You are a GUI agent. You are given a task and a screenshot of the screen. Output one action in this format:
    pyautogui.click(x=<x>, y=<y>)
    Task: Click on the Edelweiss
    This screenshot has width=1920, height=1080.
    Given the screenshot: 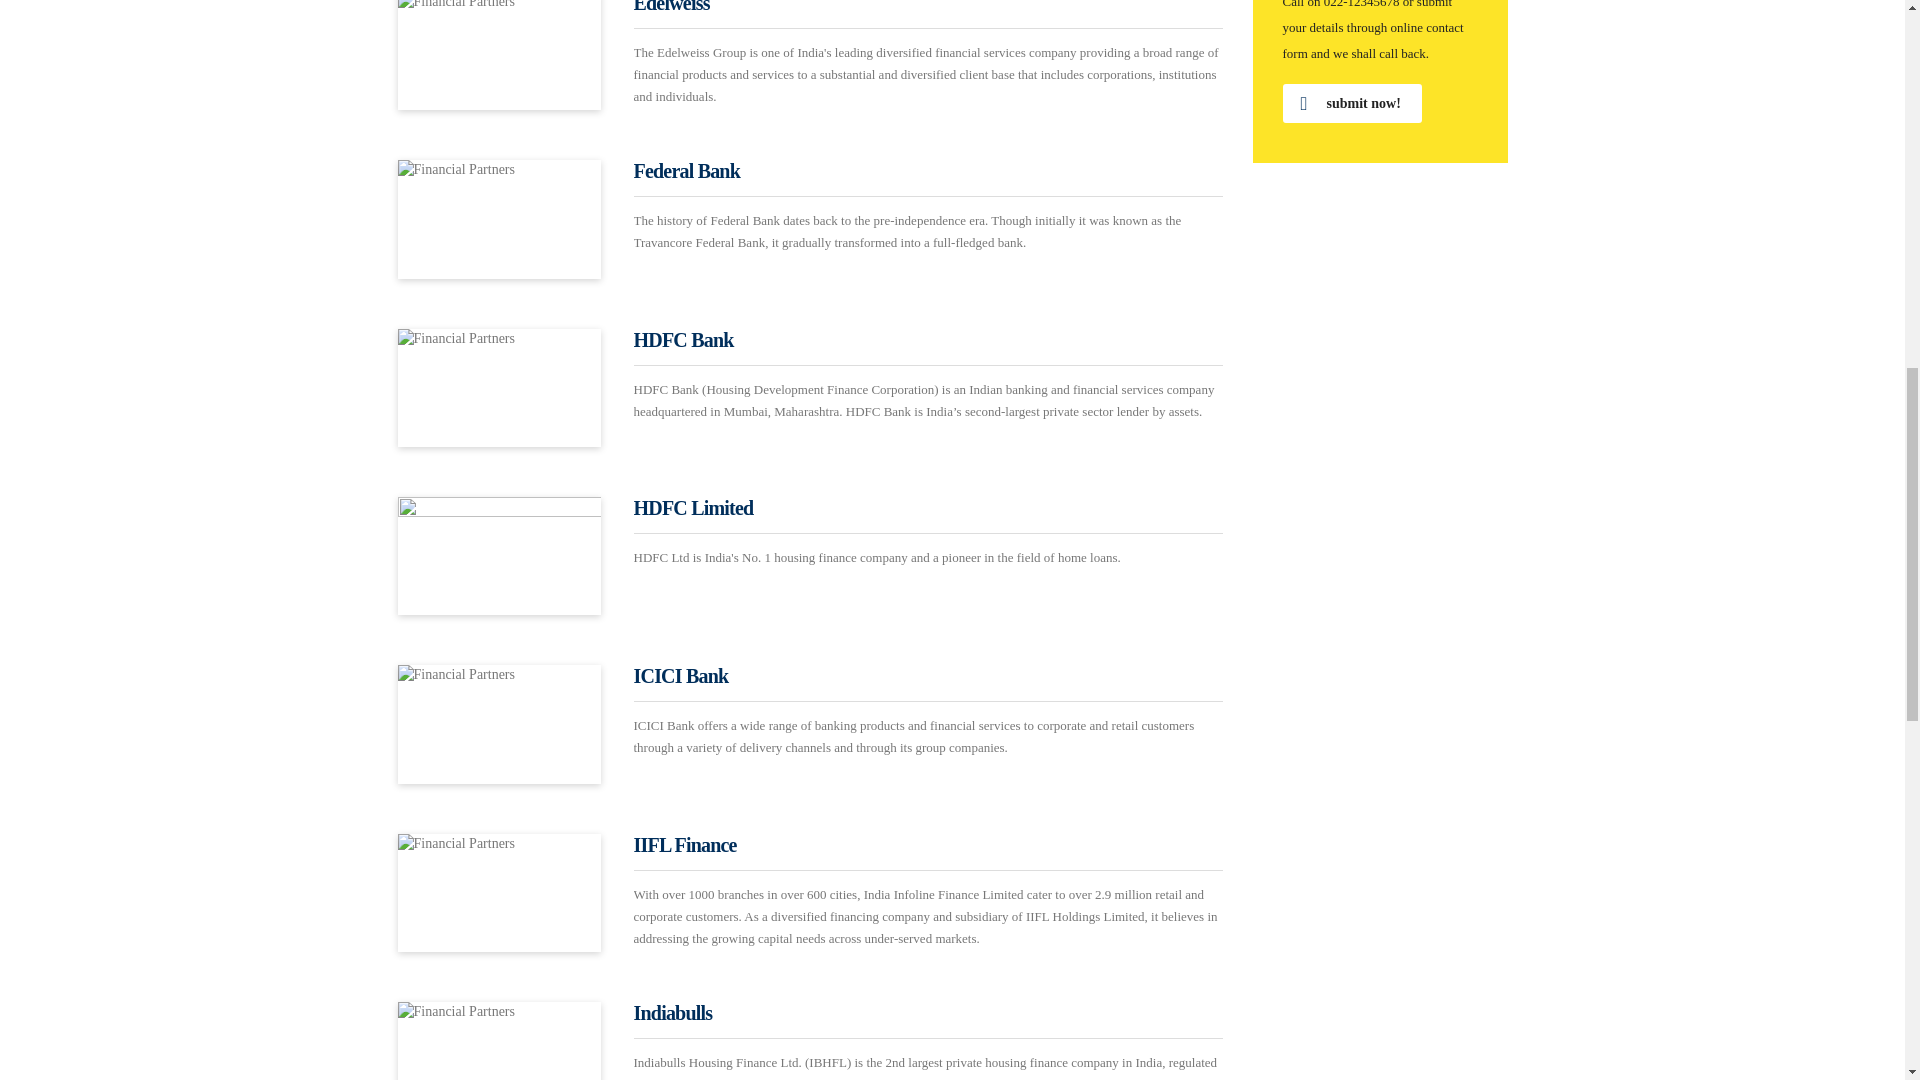 What is the action you would take?
    pyautogui.click(x=672, y=7)
    